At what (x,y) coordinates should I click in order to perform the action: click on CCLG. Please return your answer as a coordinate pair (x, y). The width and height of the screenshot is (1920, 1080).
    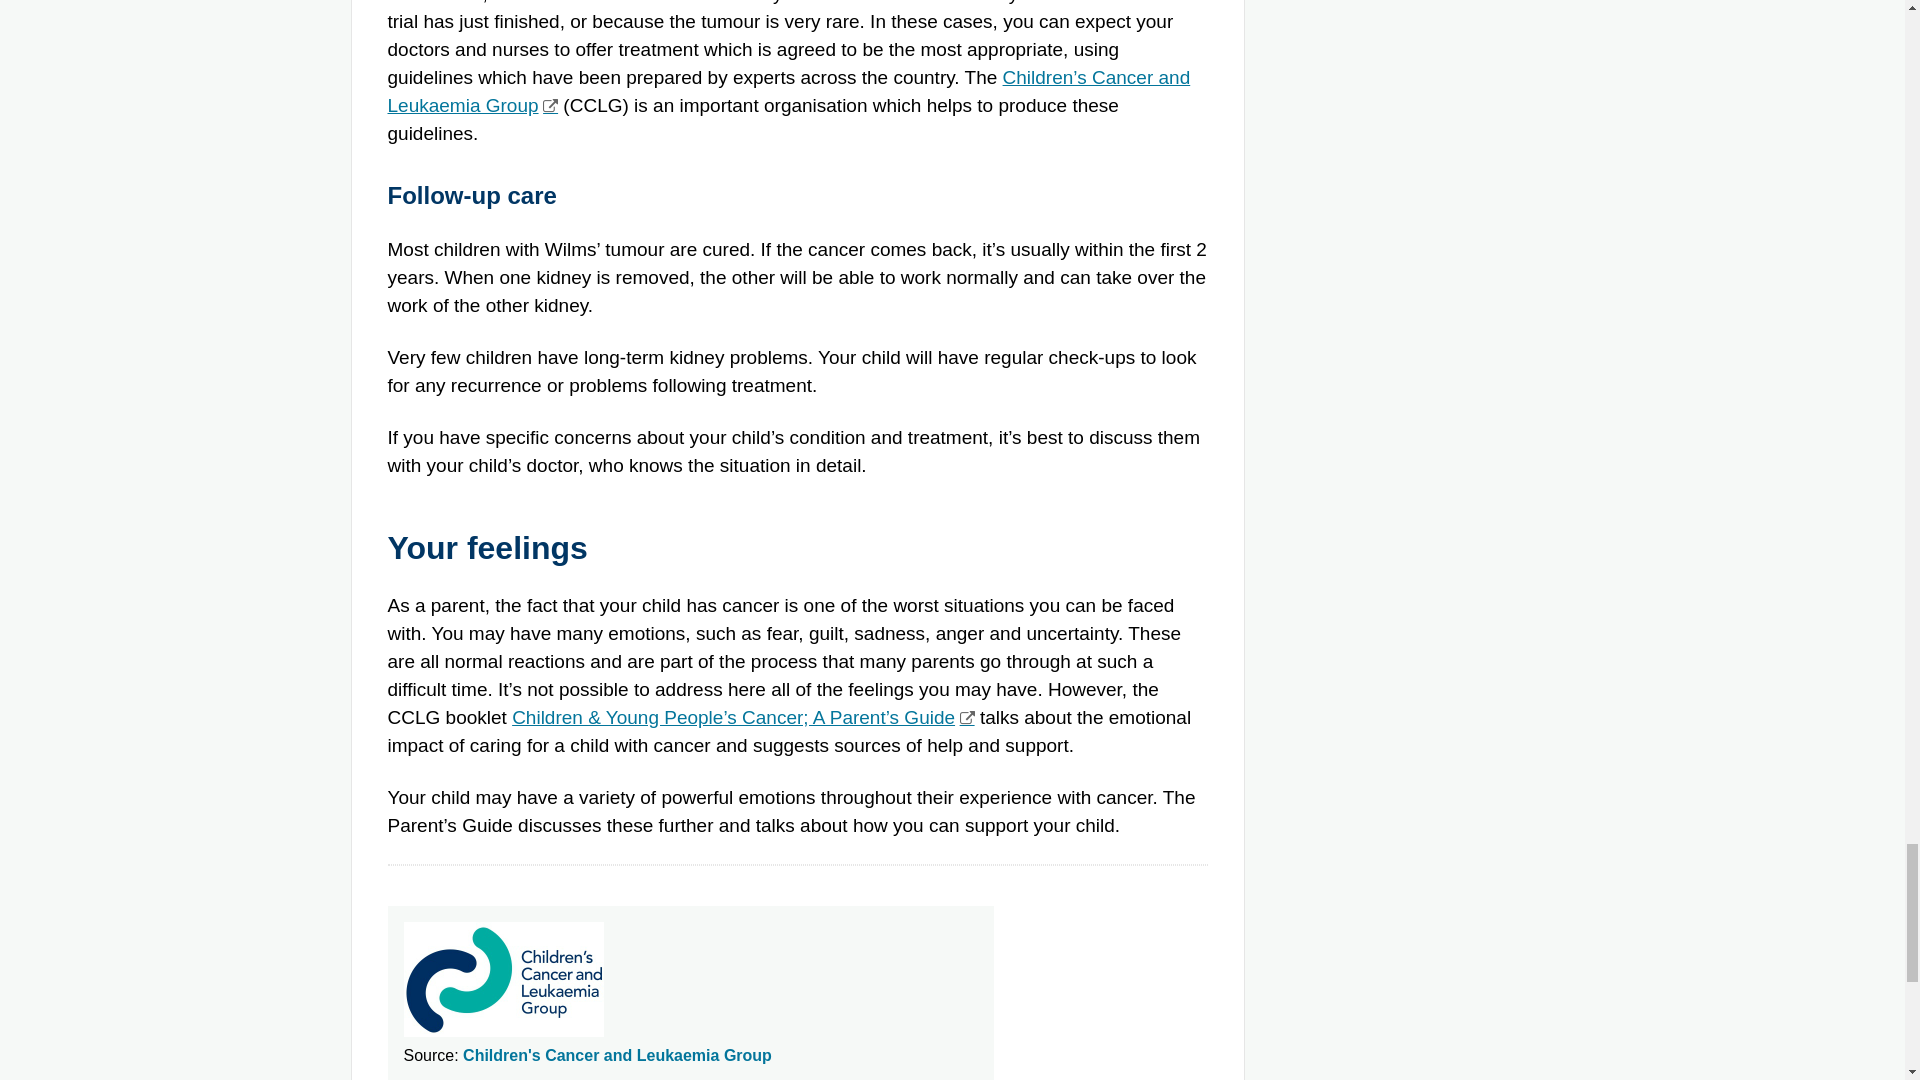
    Looking at the image, I should click on (788, 90).